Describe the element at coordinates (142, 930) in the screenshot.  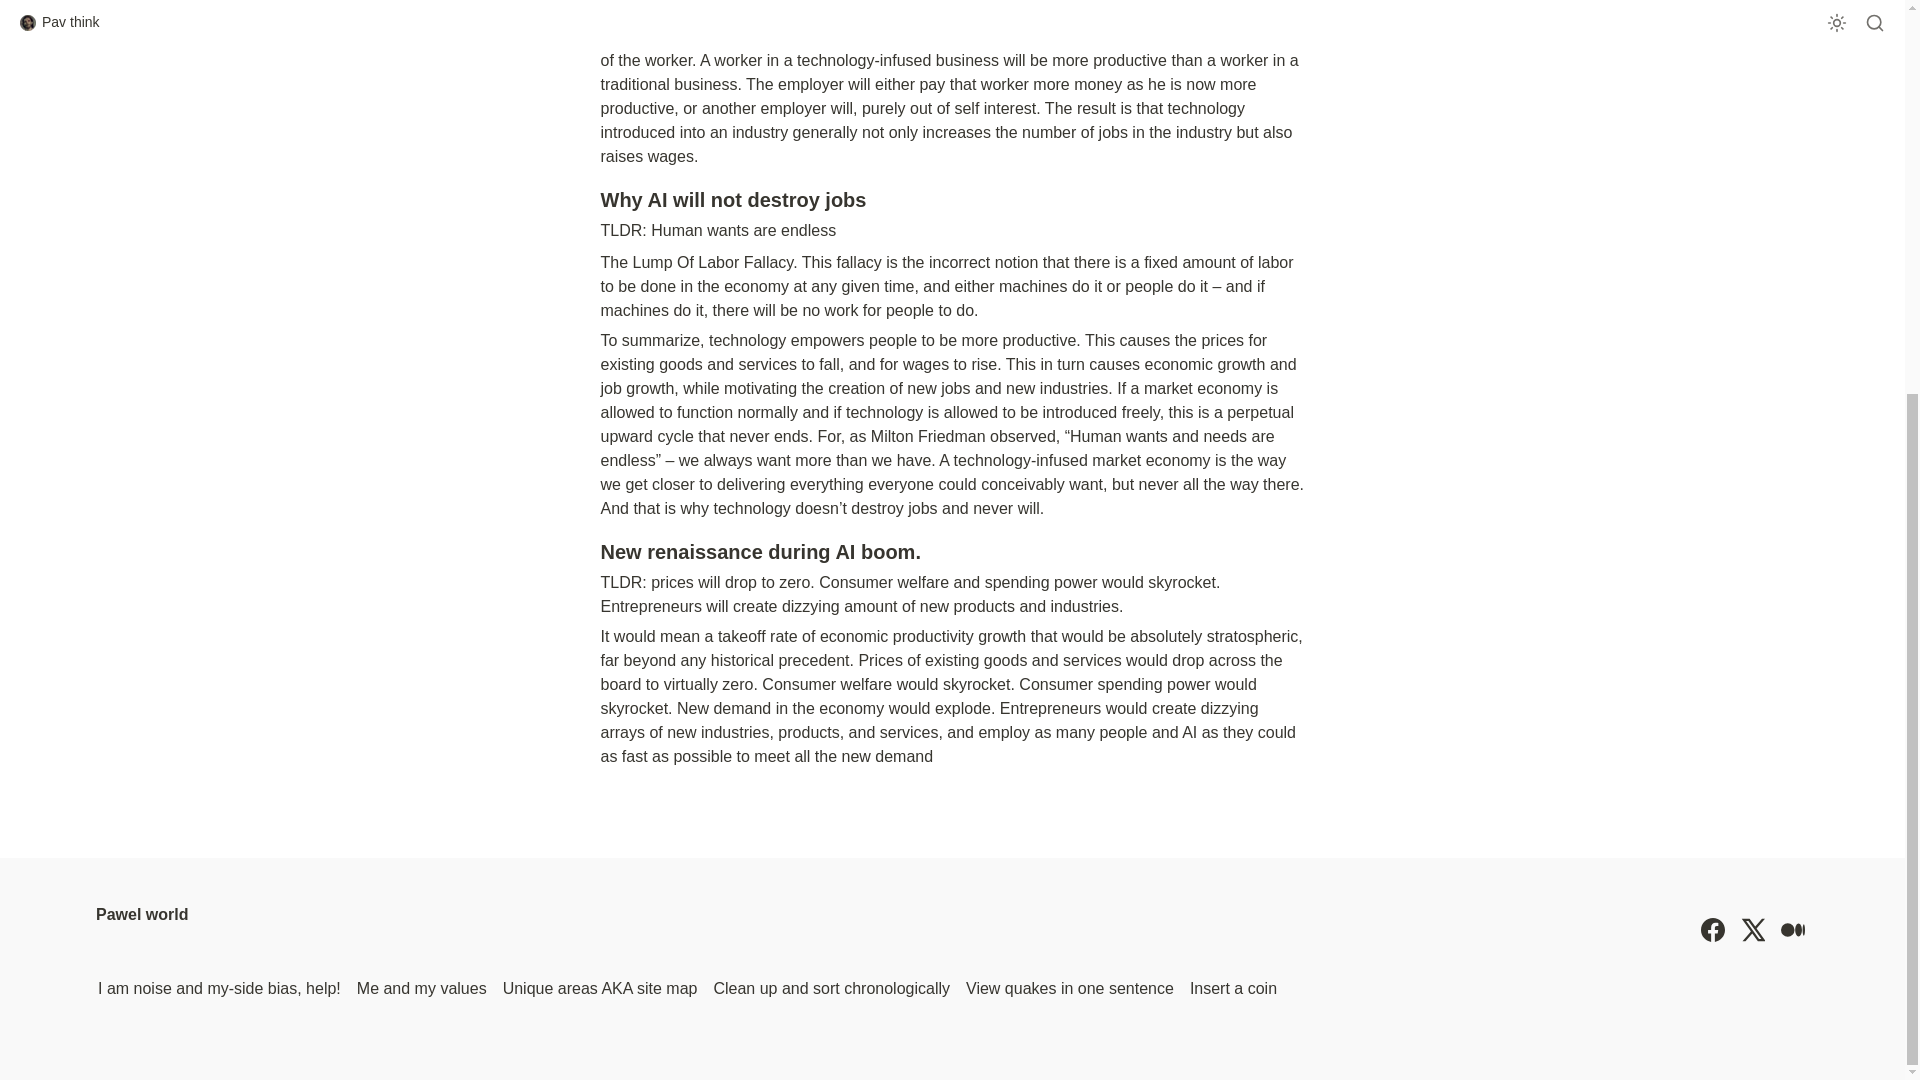
I see `Pawel world` at that location.